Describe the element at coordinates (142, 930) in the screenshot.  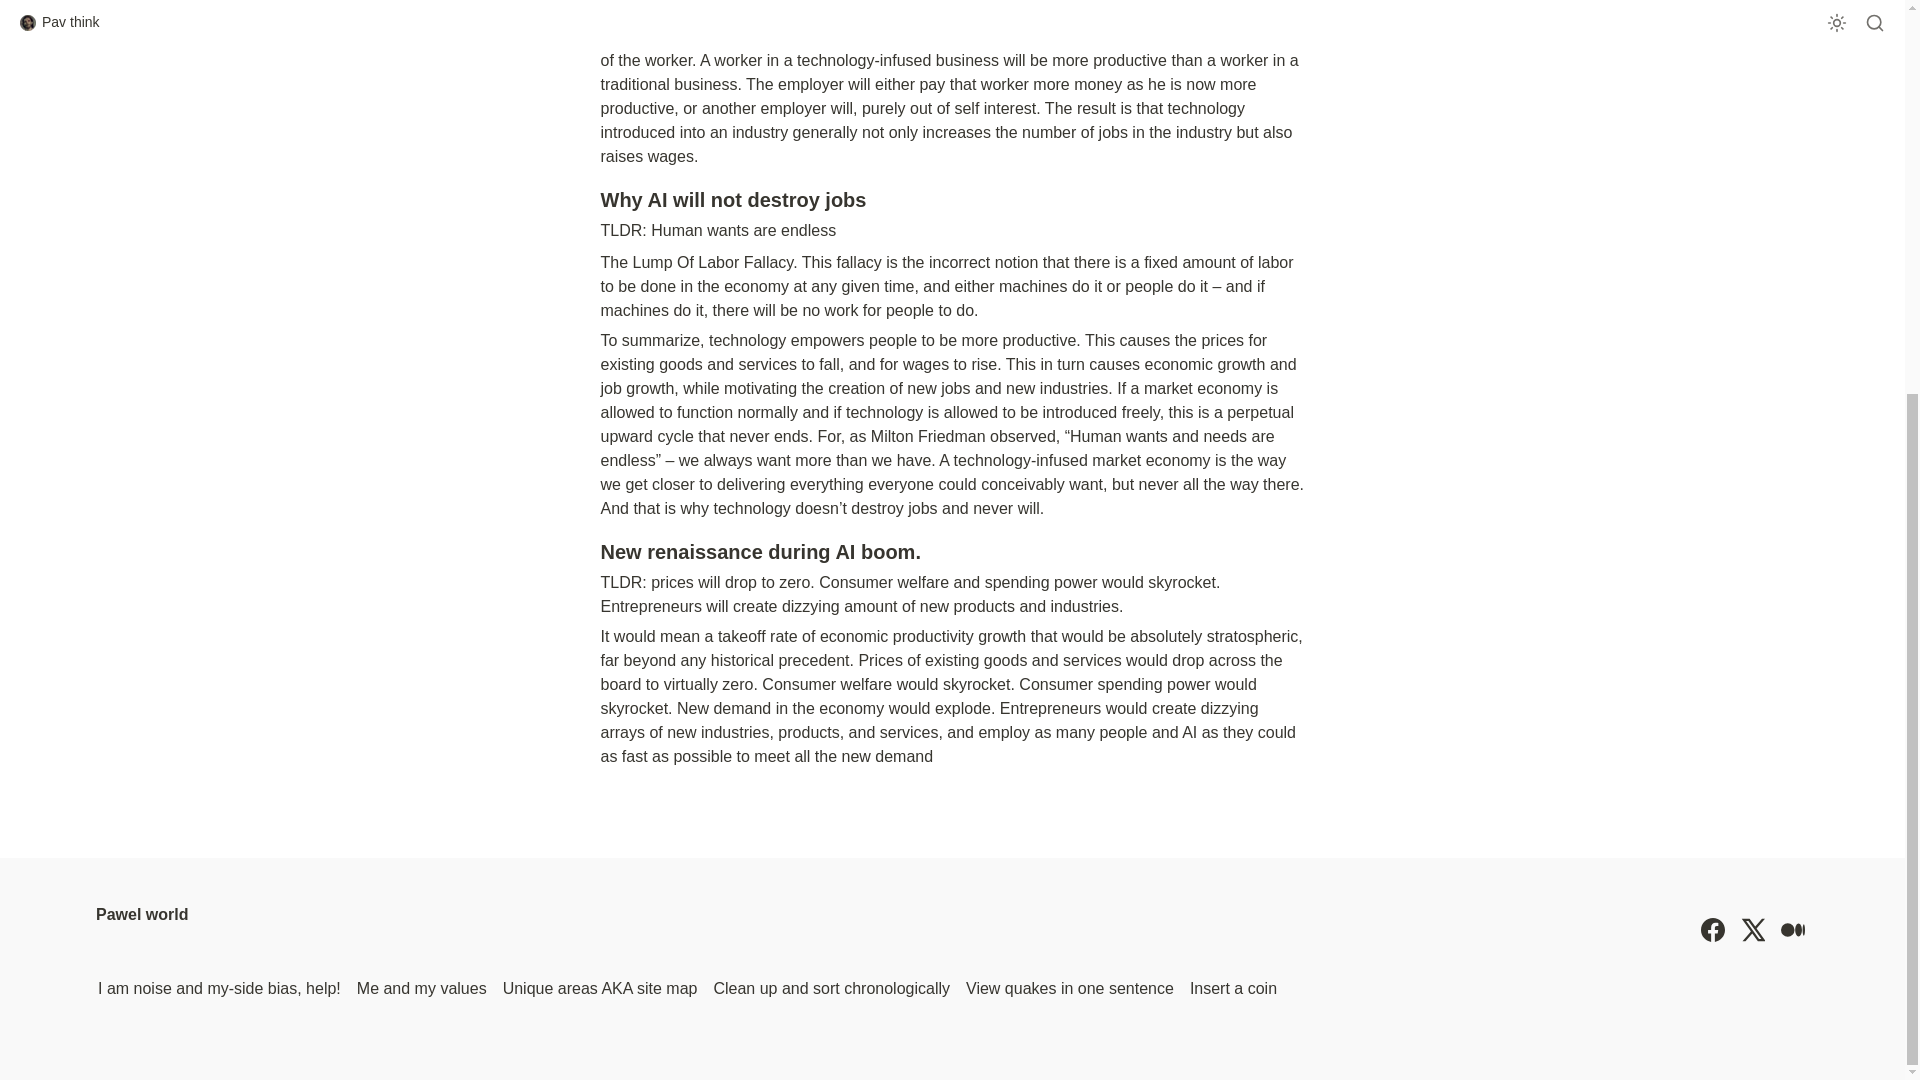
I see `Pawel world` at that location.